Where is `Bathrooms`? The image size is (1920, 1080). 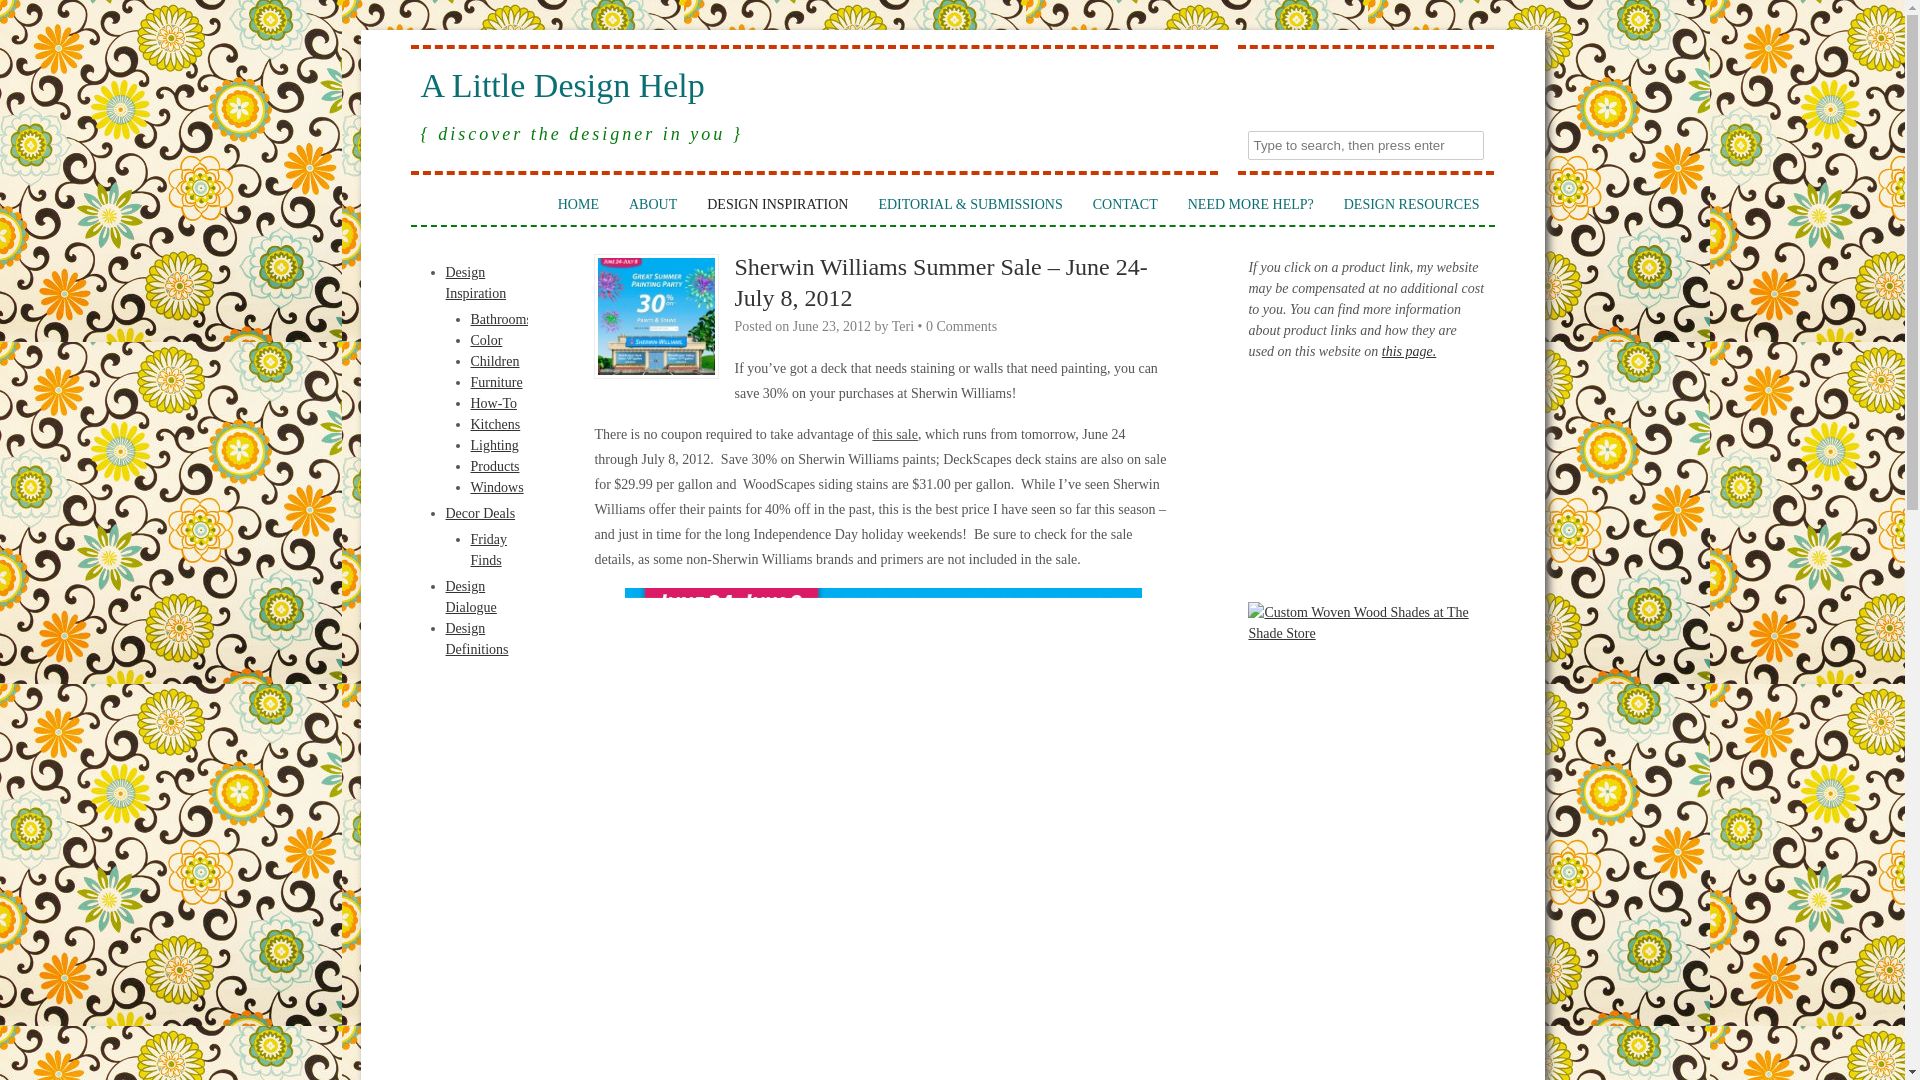 Bathrooms is located at coordinates (500, 320).